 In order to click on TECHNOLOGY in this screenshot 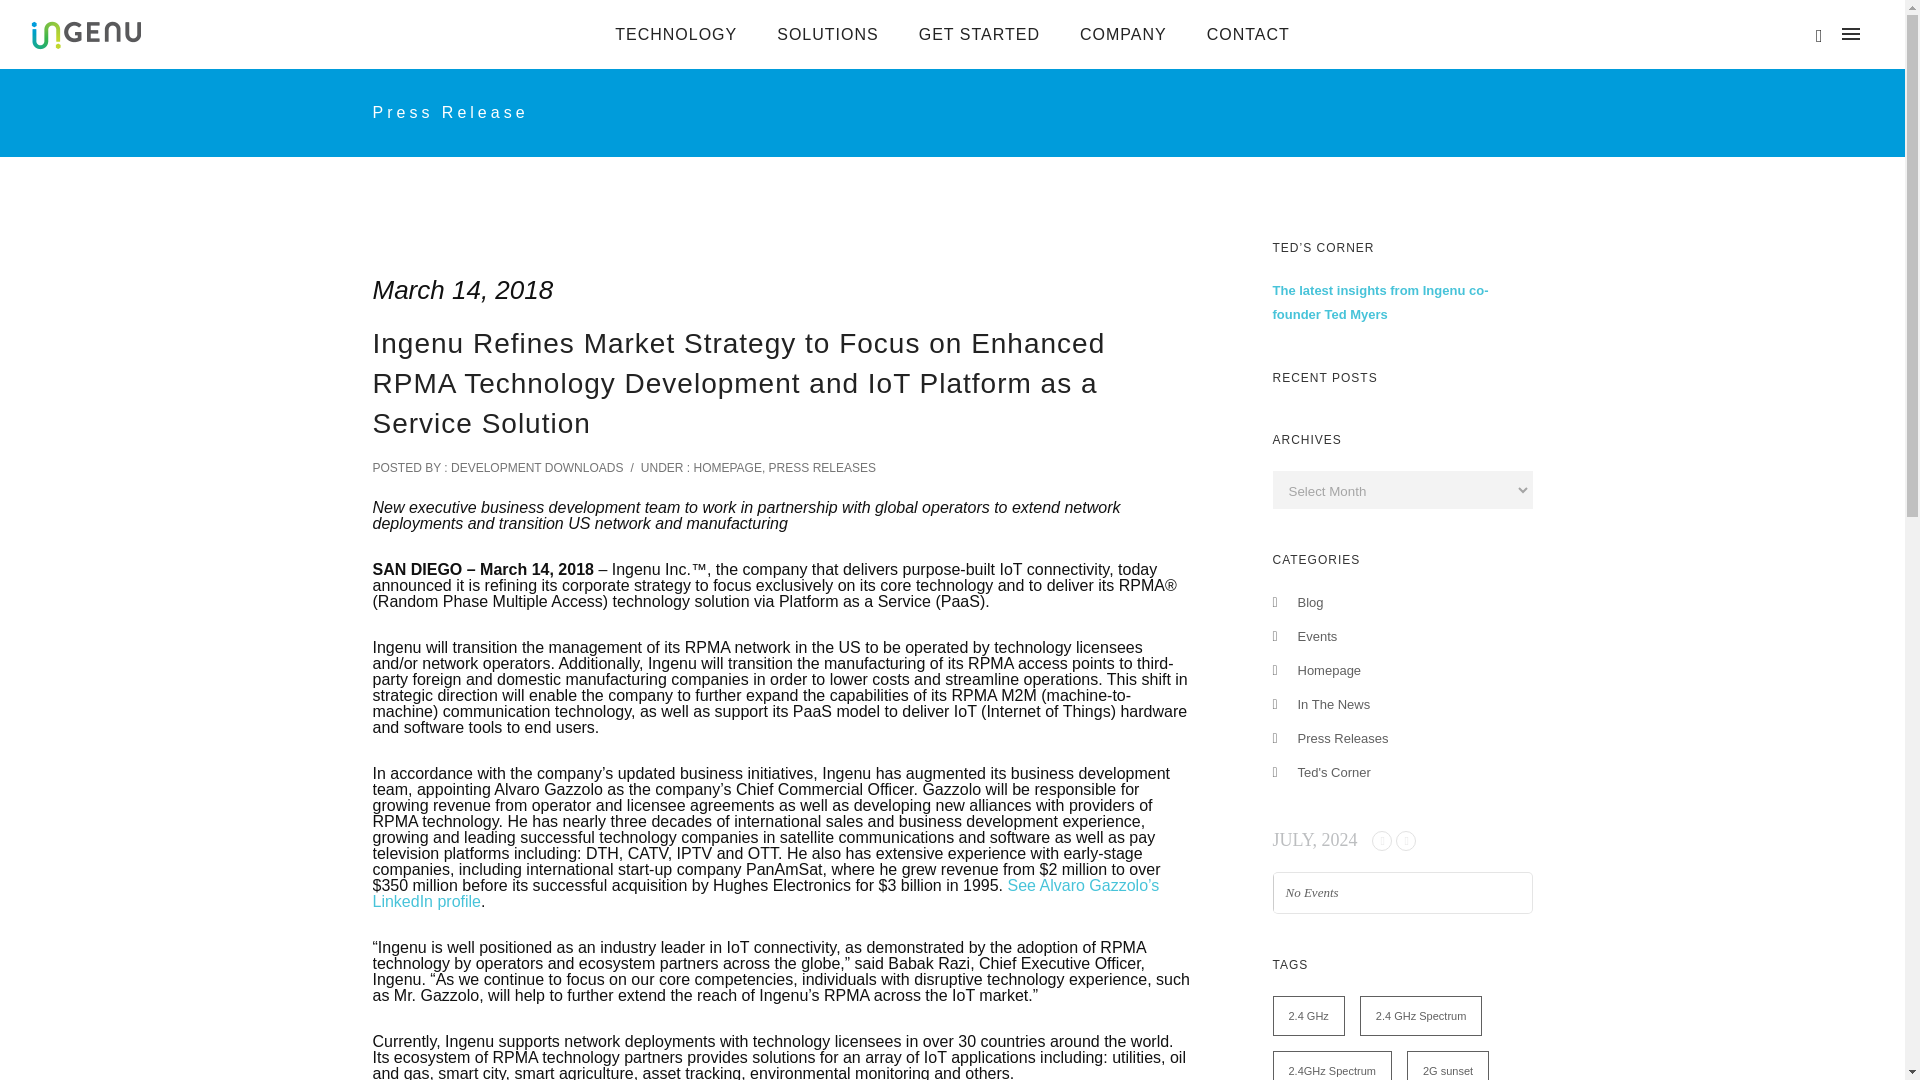, I will do `click(676, 34)`.